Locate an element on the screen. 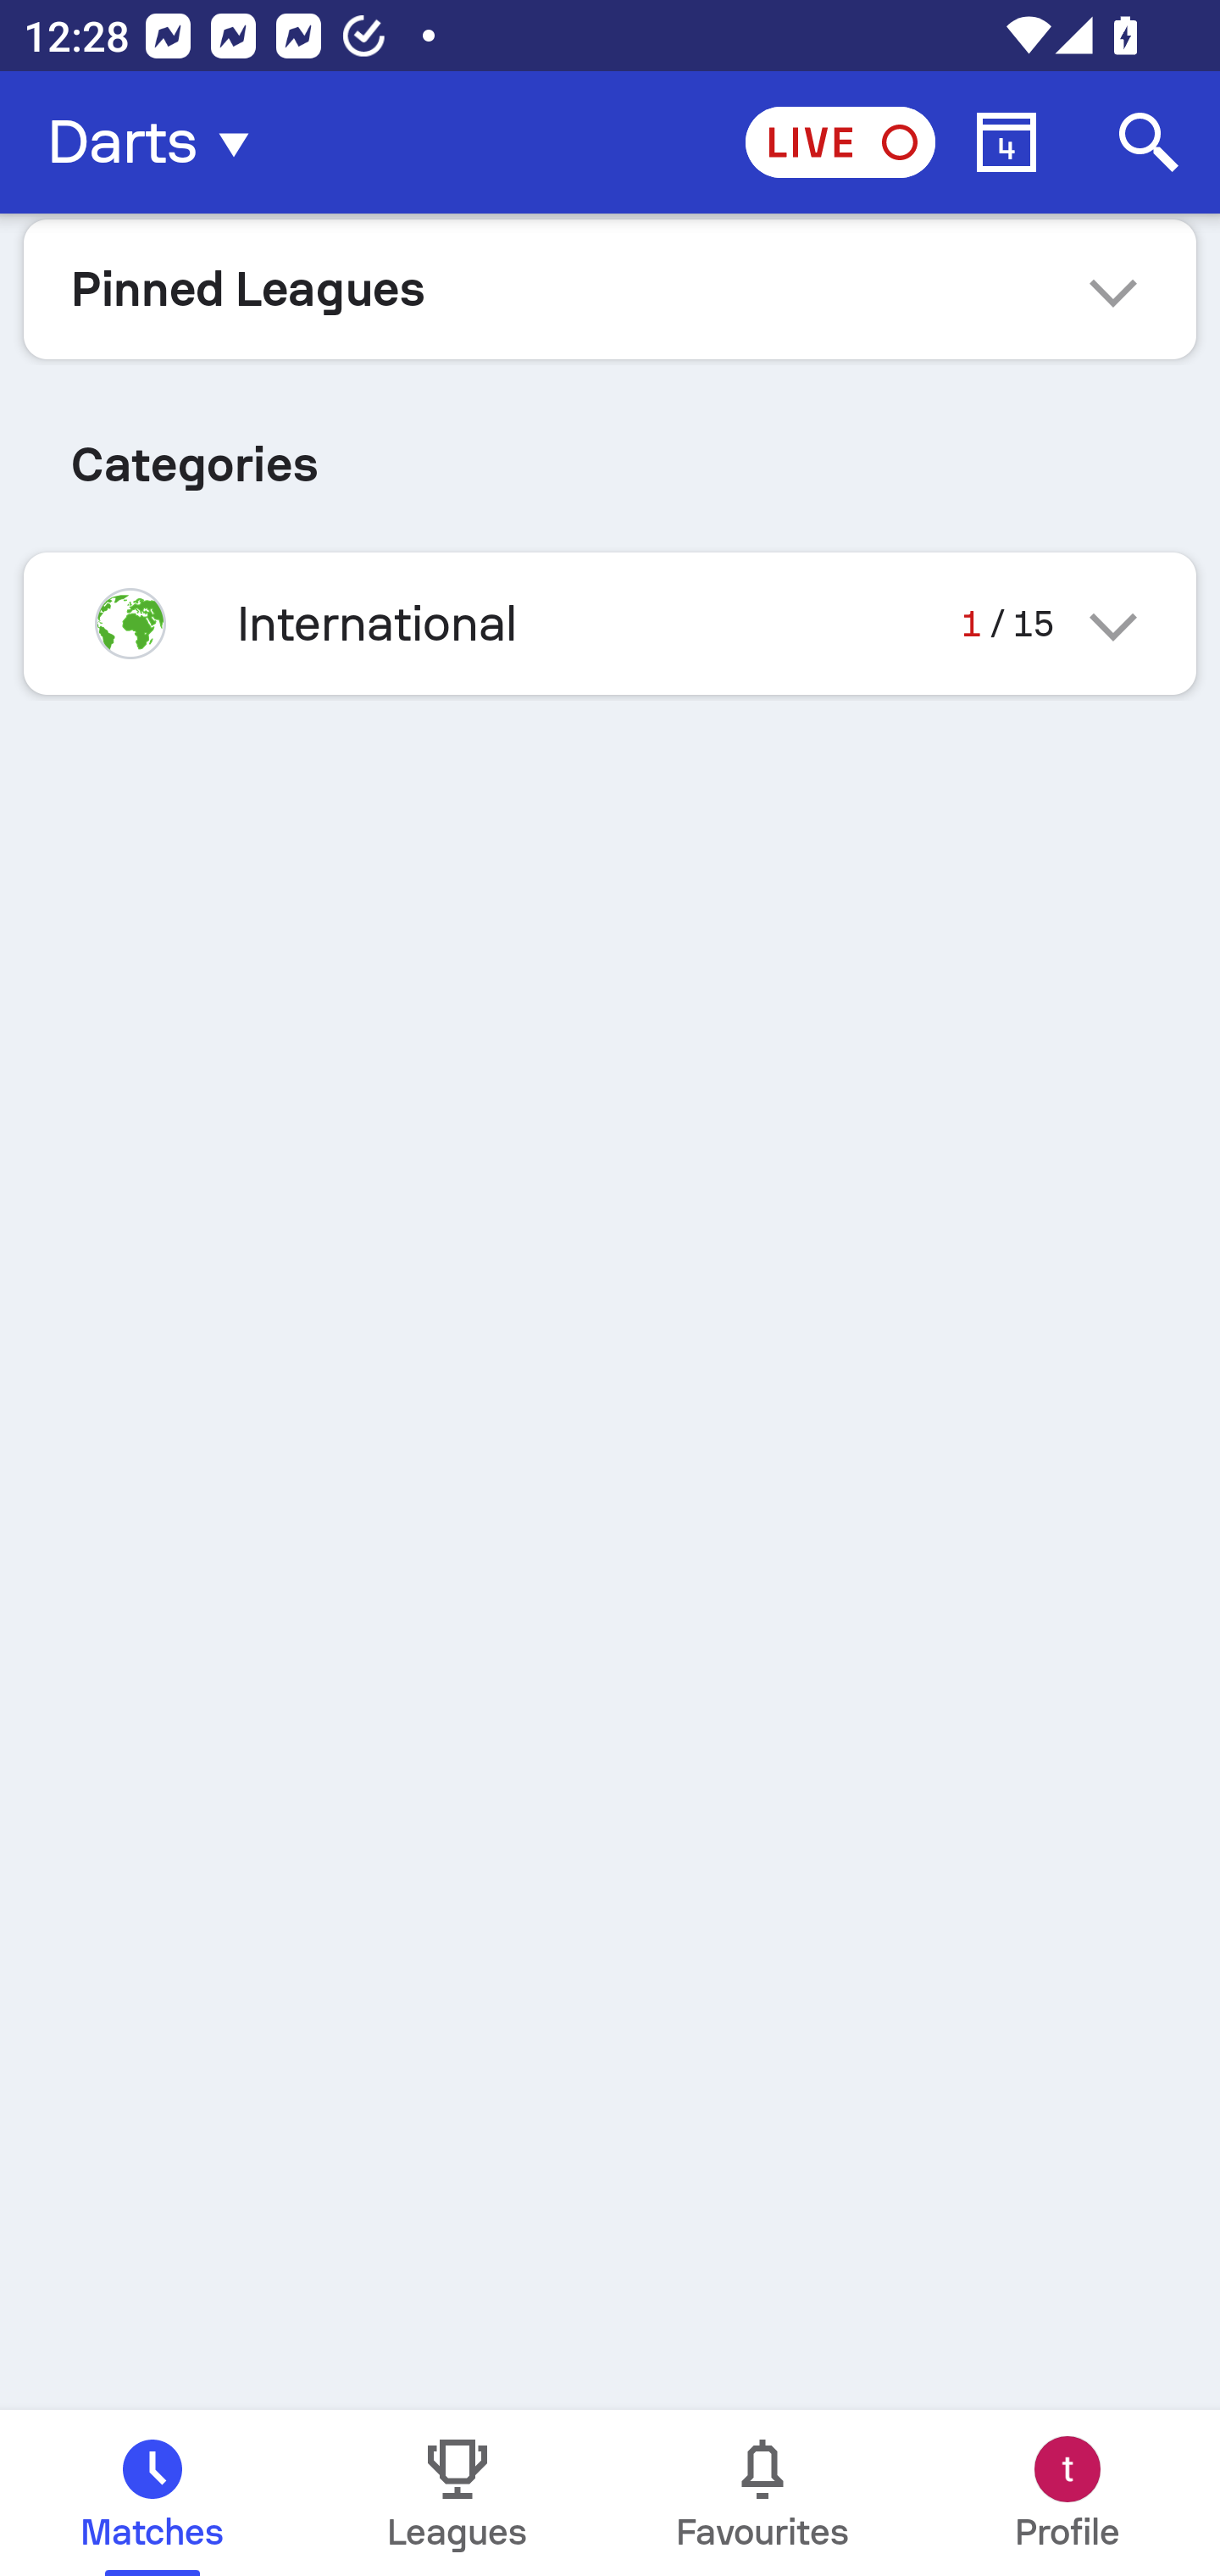  Darts is located at coordinates (158, 142).